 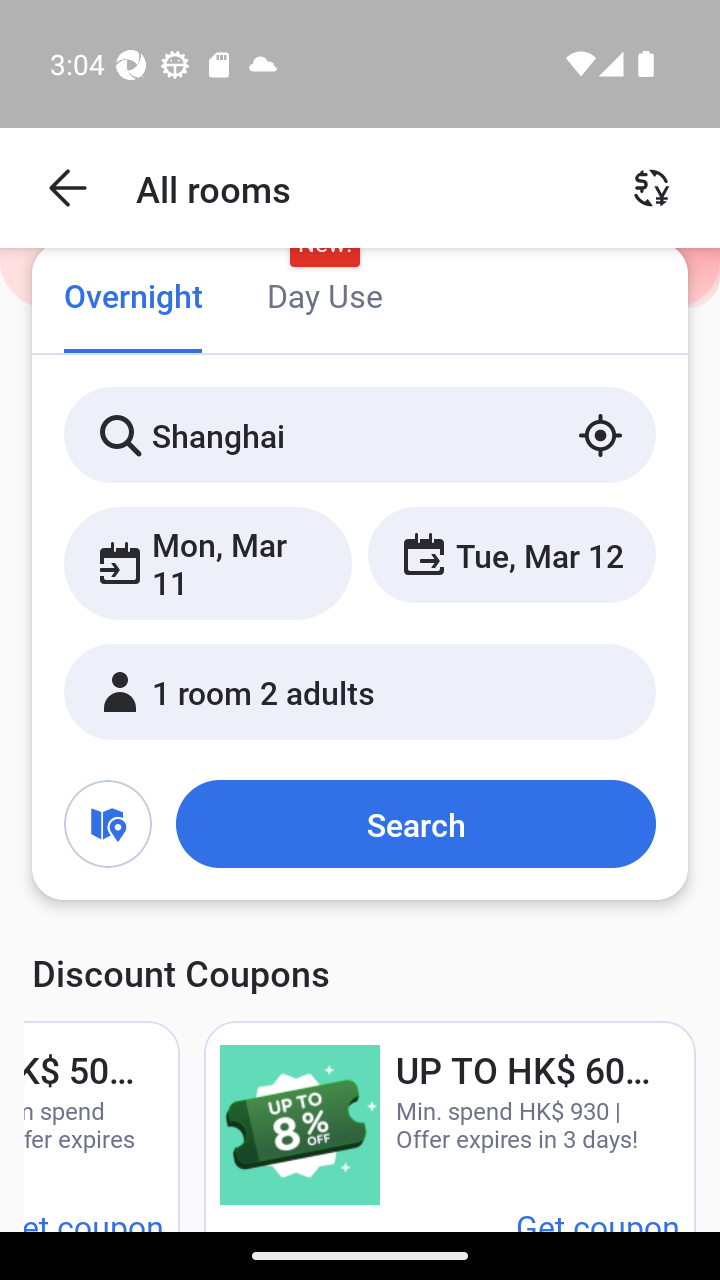 I want to click on Day Use, so click(x=324, y=298).